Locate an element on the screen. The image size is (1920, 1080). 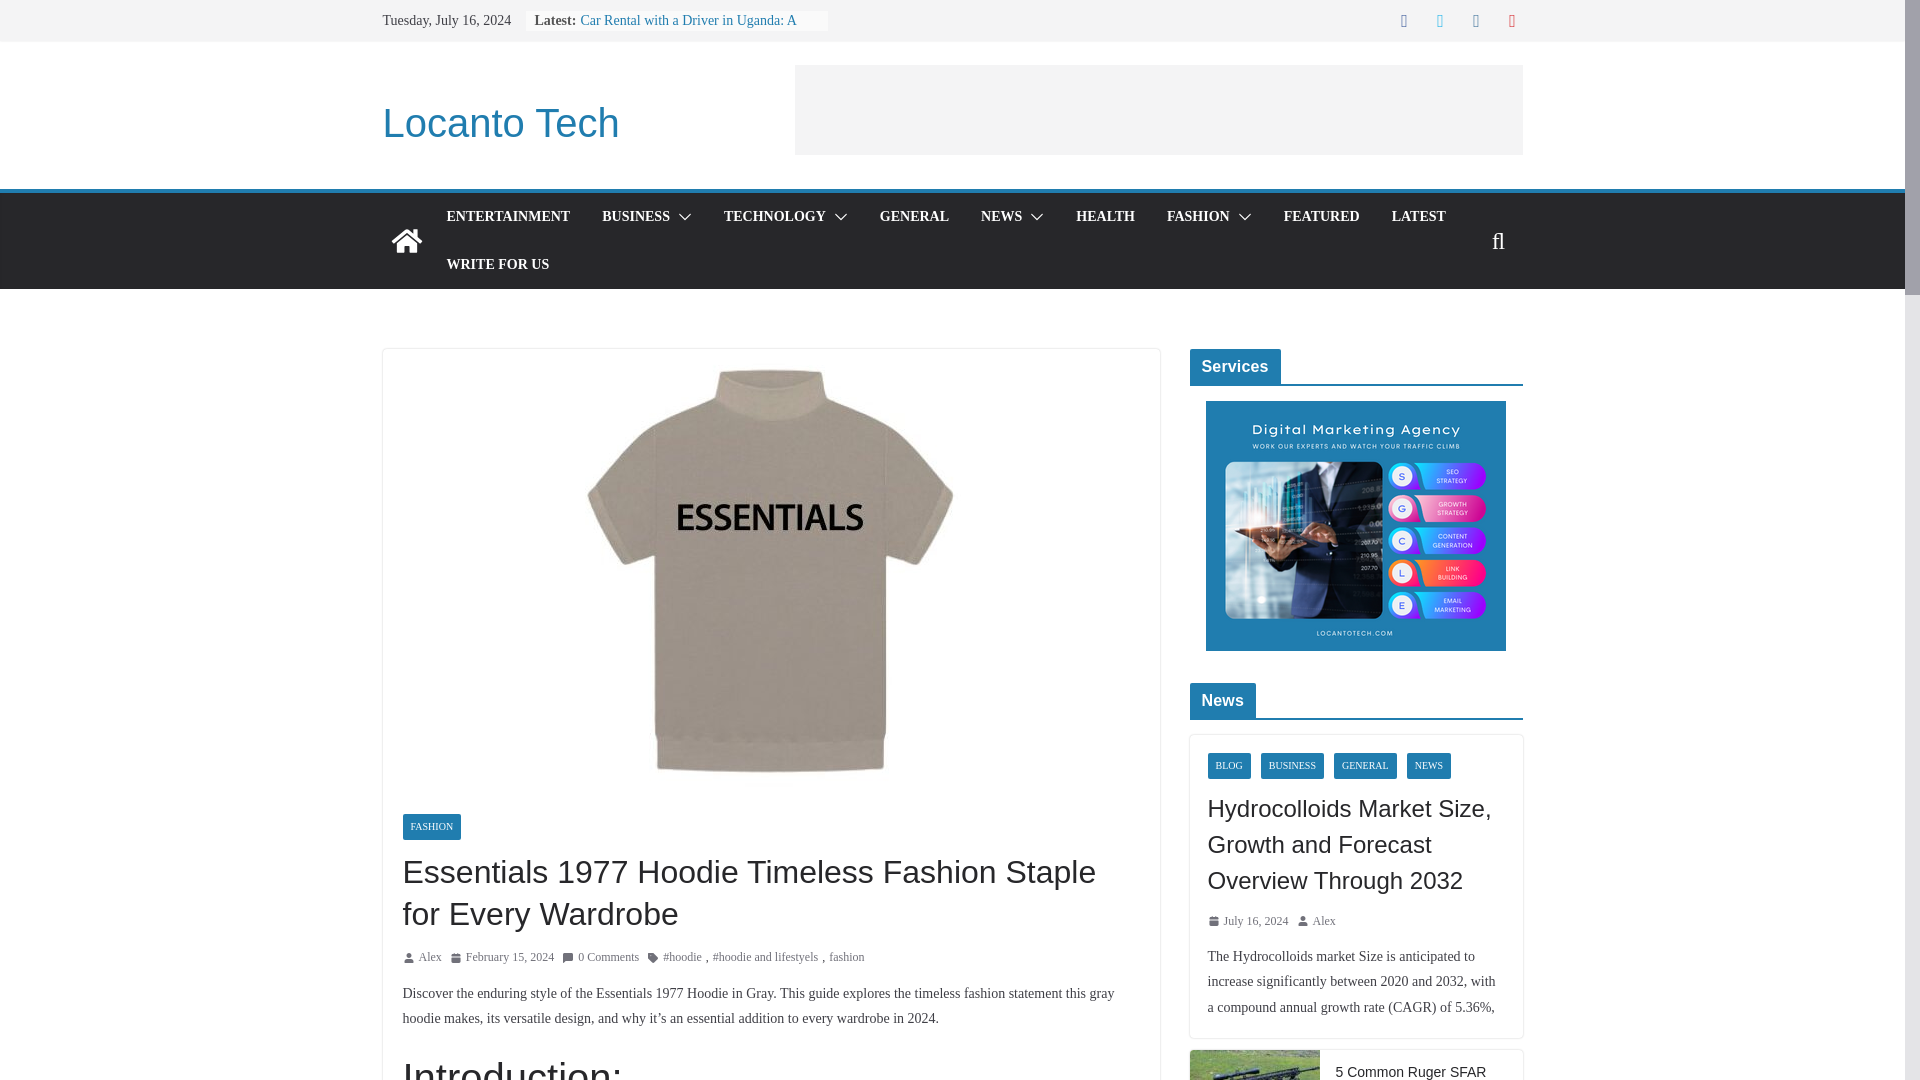
BUSINESS is located at coordinates (636, 217).